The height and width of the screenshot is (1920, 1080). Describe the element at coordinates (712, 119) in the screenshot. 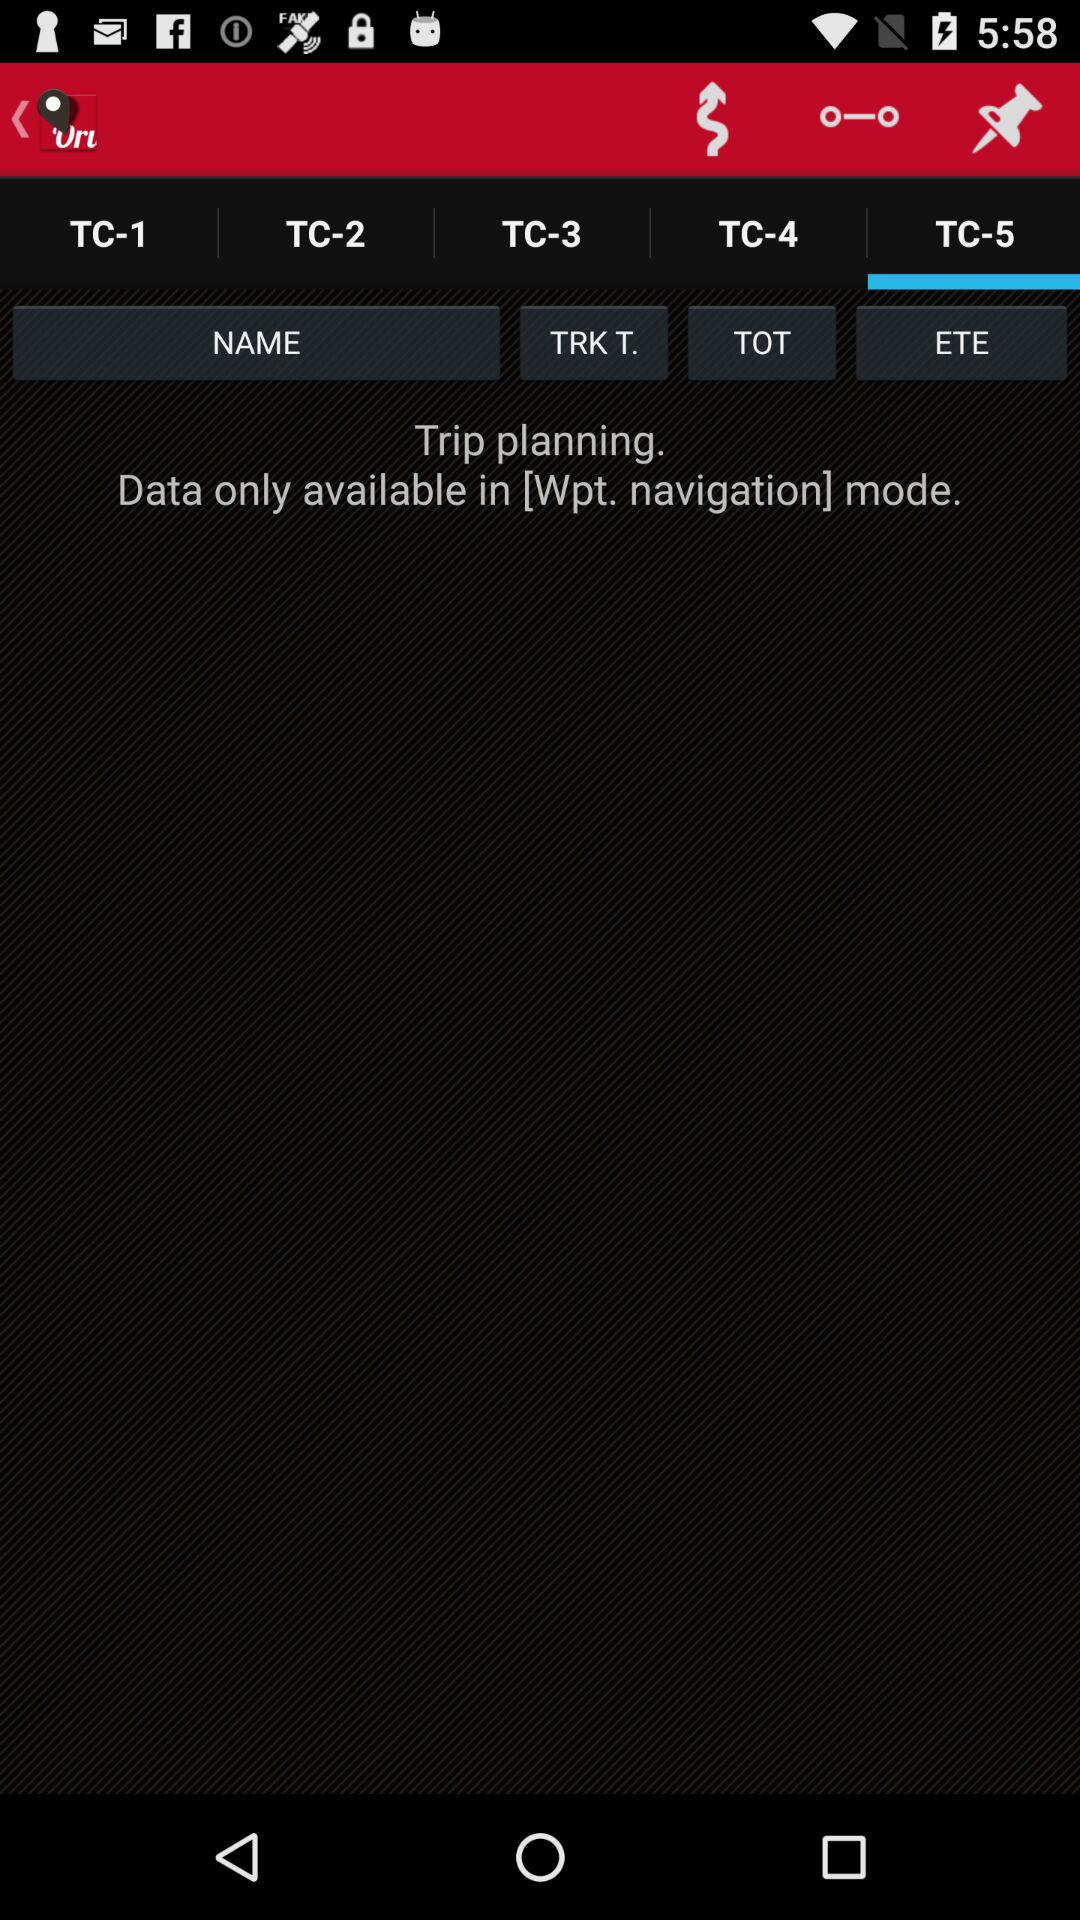

I see `turn off item above tc-4` at that location.